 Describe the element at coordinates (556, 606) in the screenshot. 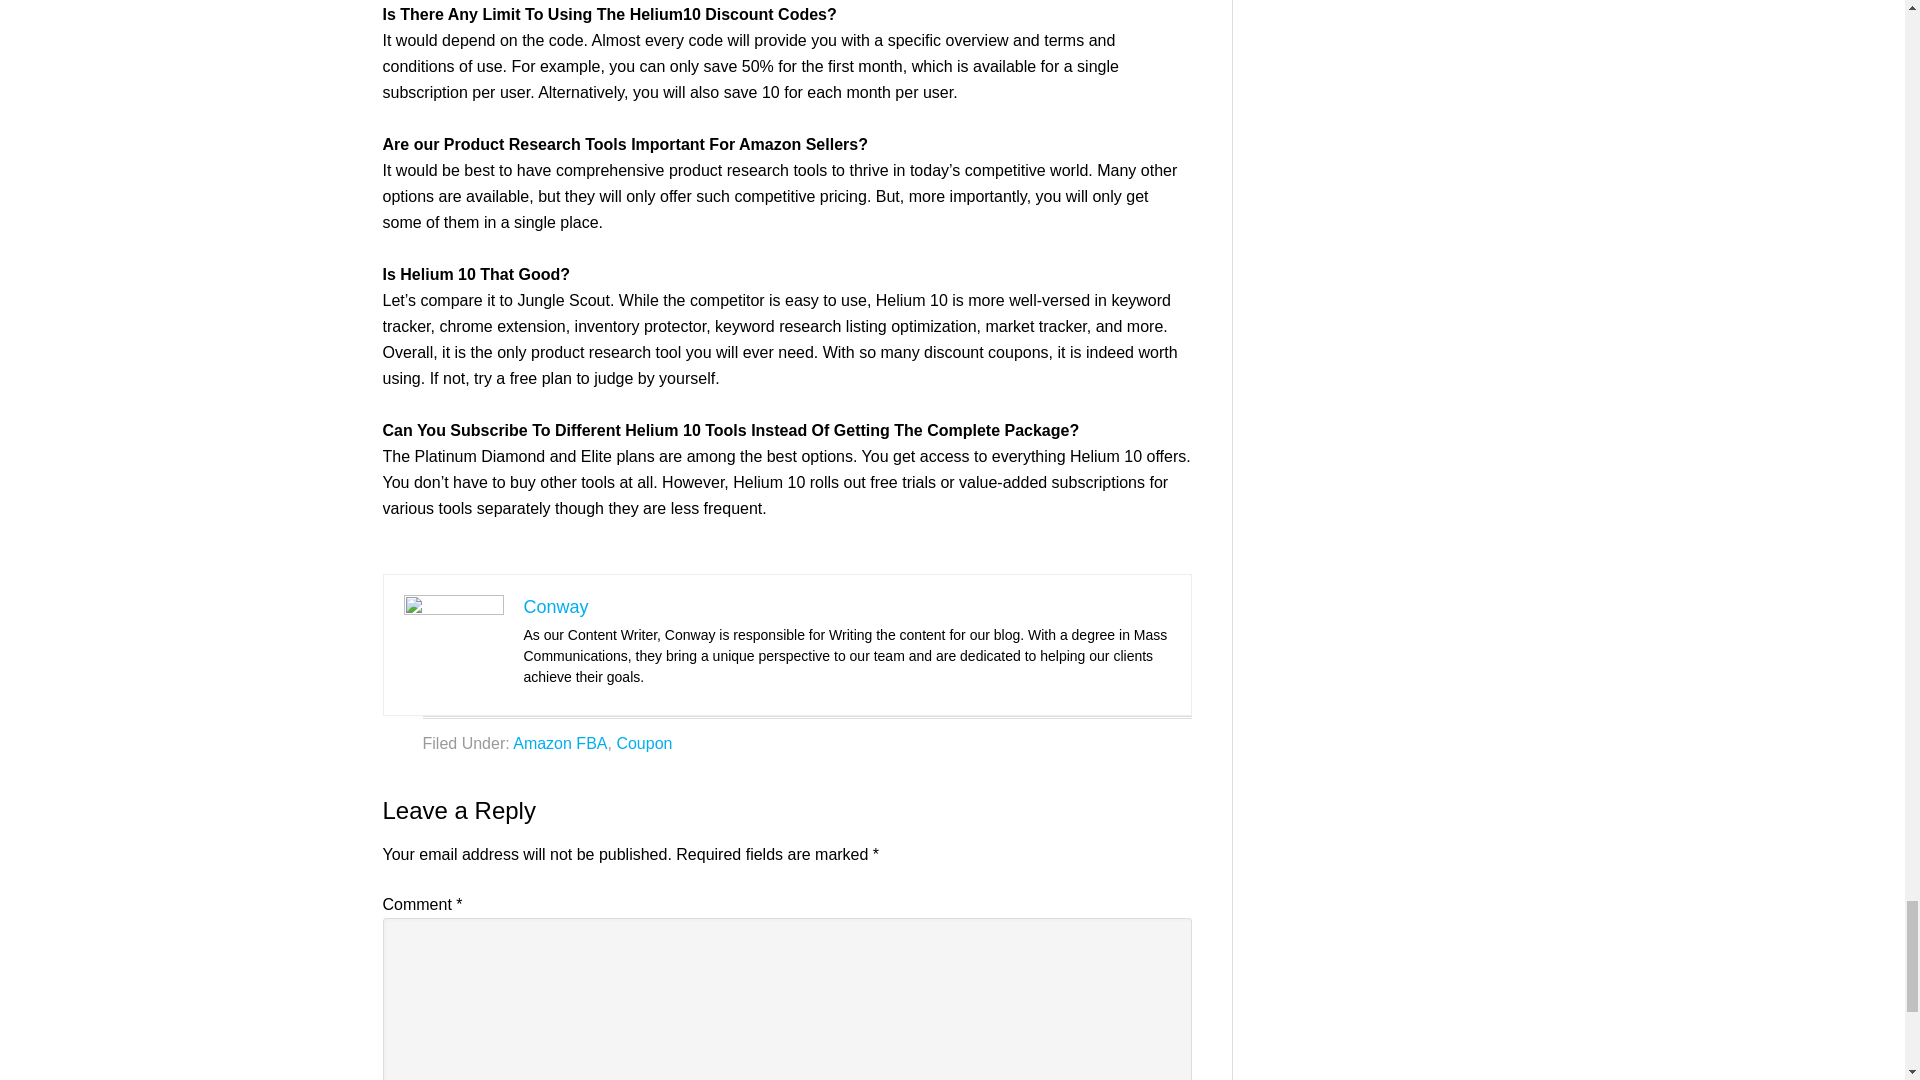

I see `Conway` at that location.